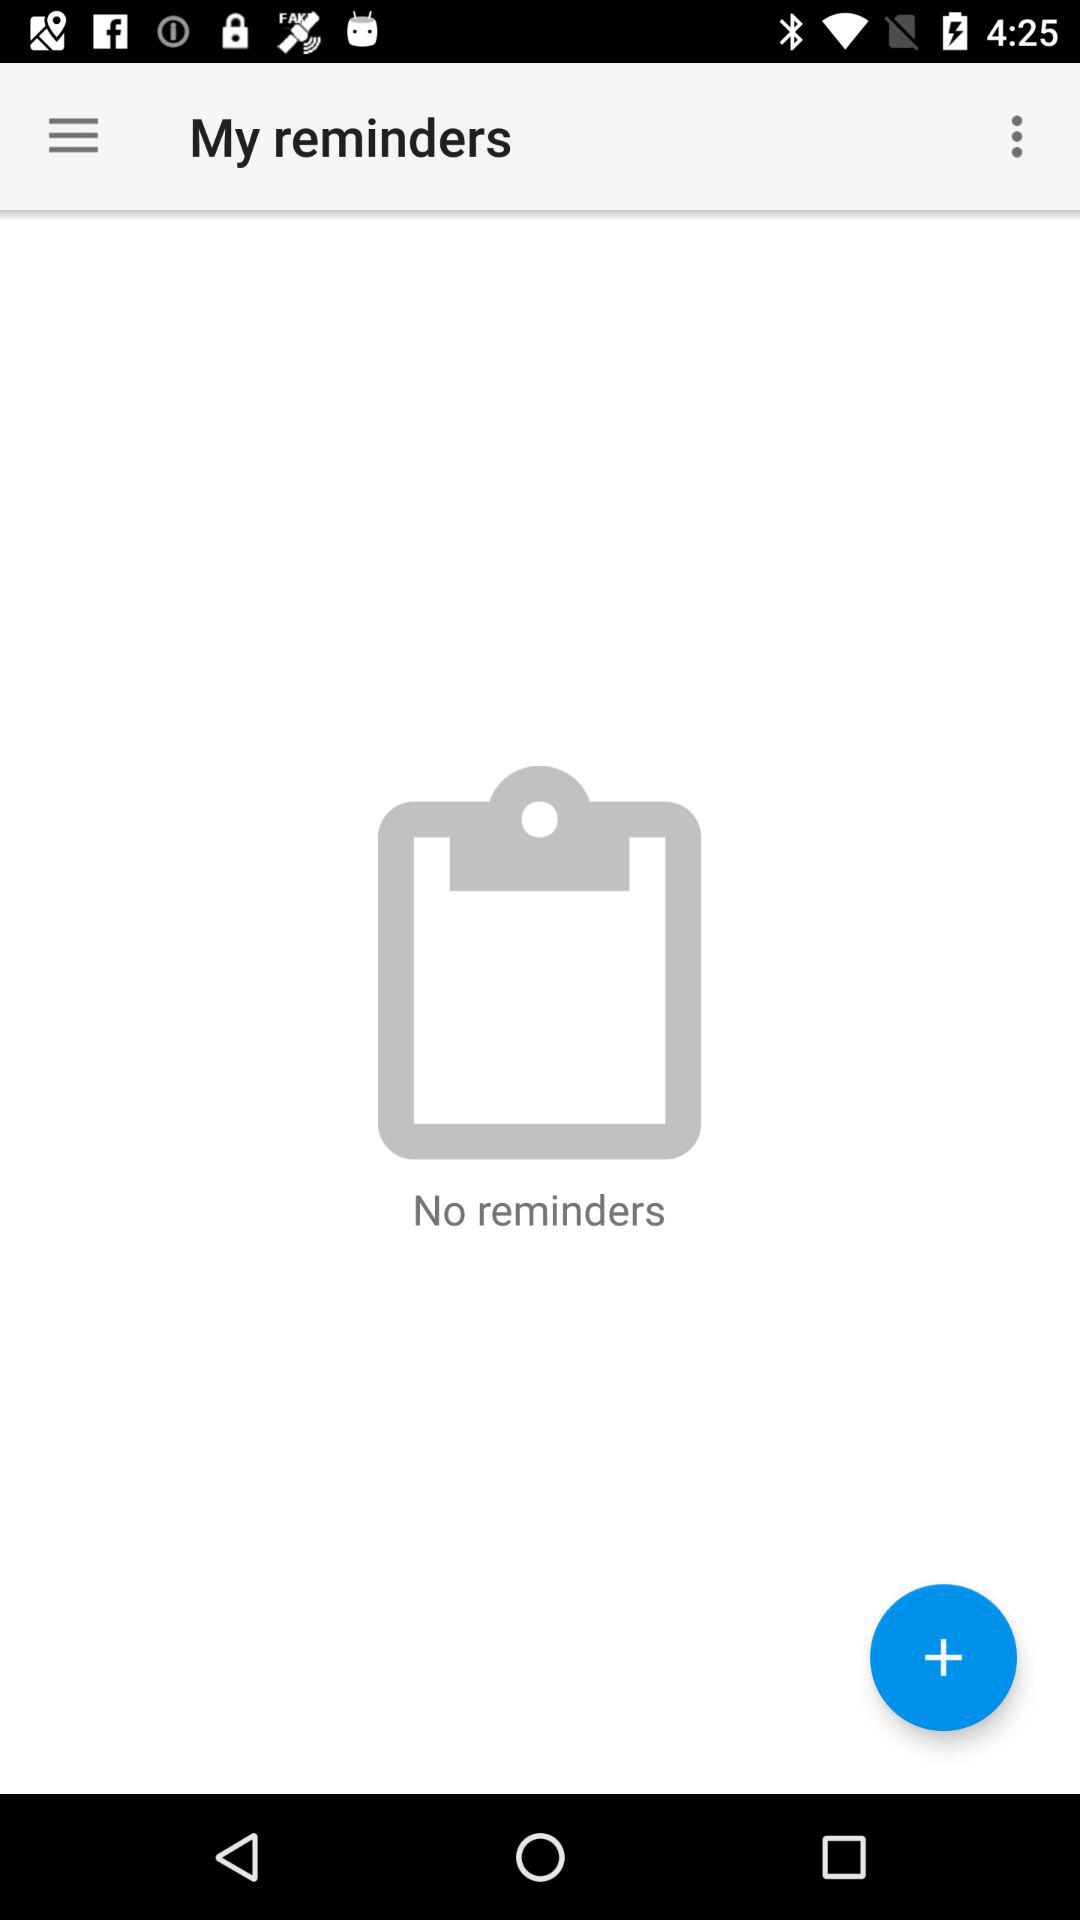 The image size is (1080, 1920). What do you see at coordinates (944, 1658) in the screenshot?
I see `add a reminder` at bounding box center [944, 1658].